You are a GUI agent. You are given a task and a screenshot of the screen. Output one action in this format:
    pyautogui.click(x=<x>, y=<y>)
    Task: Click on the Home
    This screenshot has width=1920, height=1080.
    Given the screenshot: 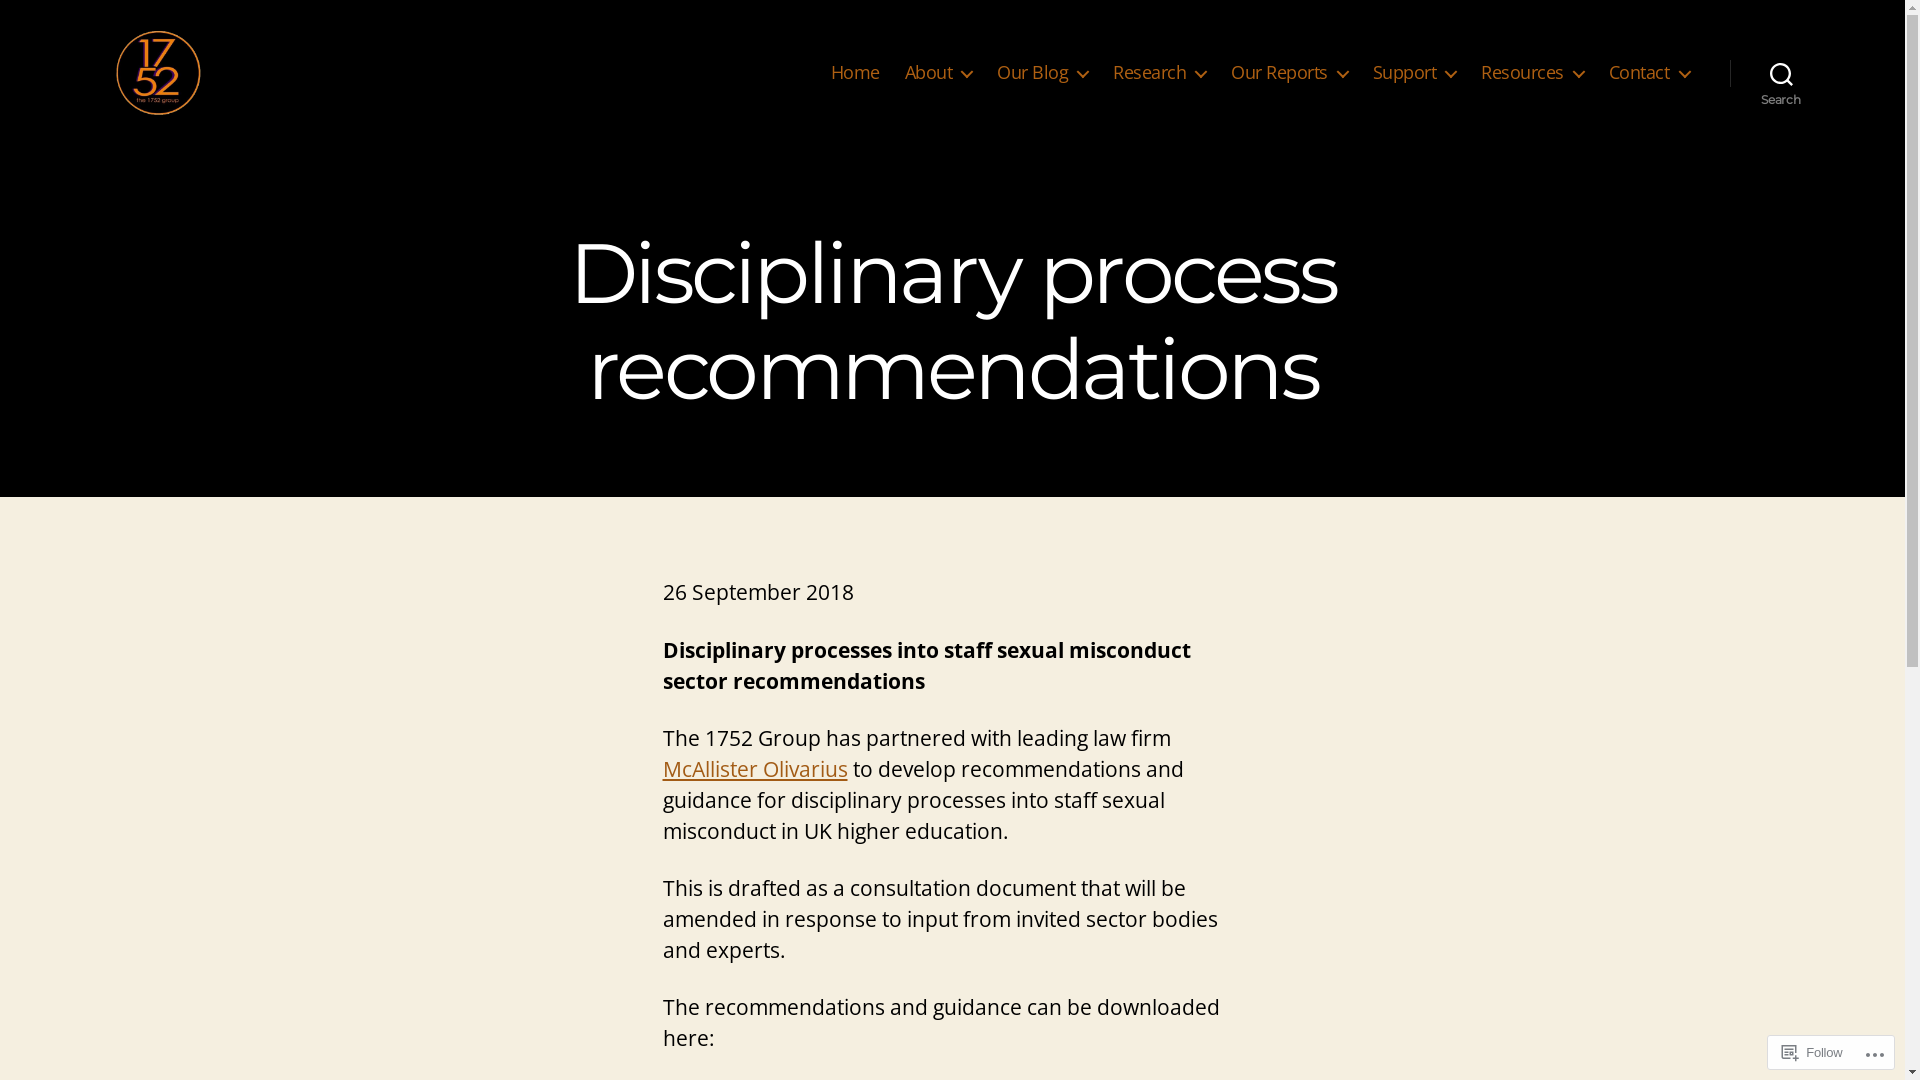 What is the action you would take?
    pyautogui.click(x=856, y=73)
    